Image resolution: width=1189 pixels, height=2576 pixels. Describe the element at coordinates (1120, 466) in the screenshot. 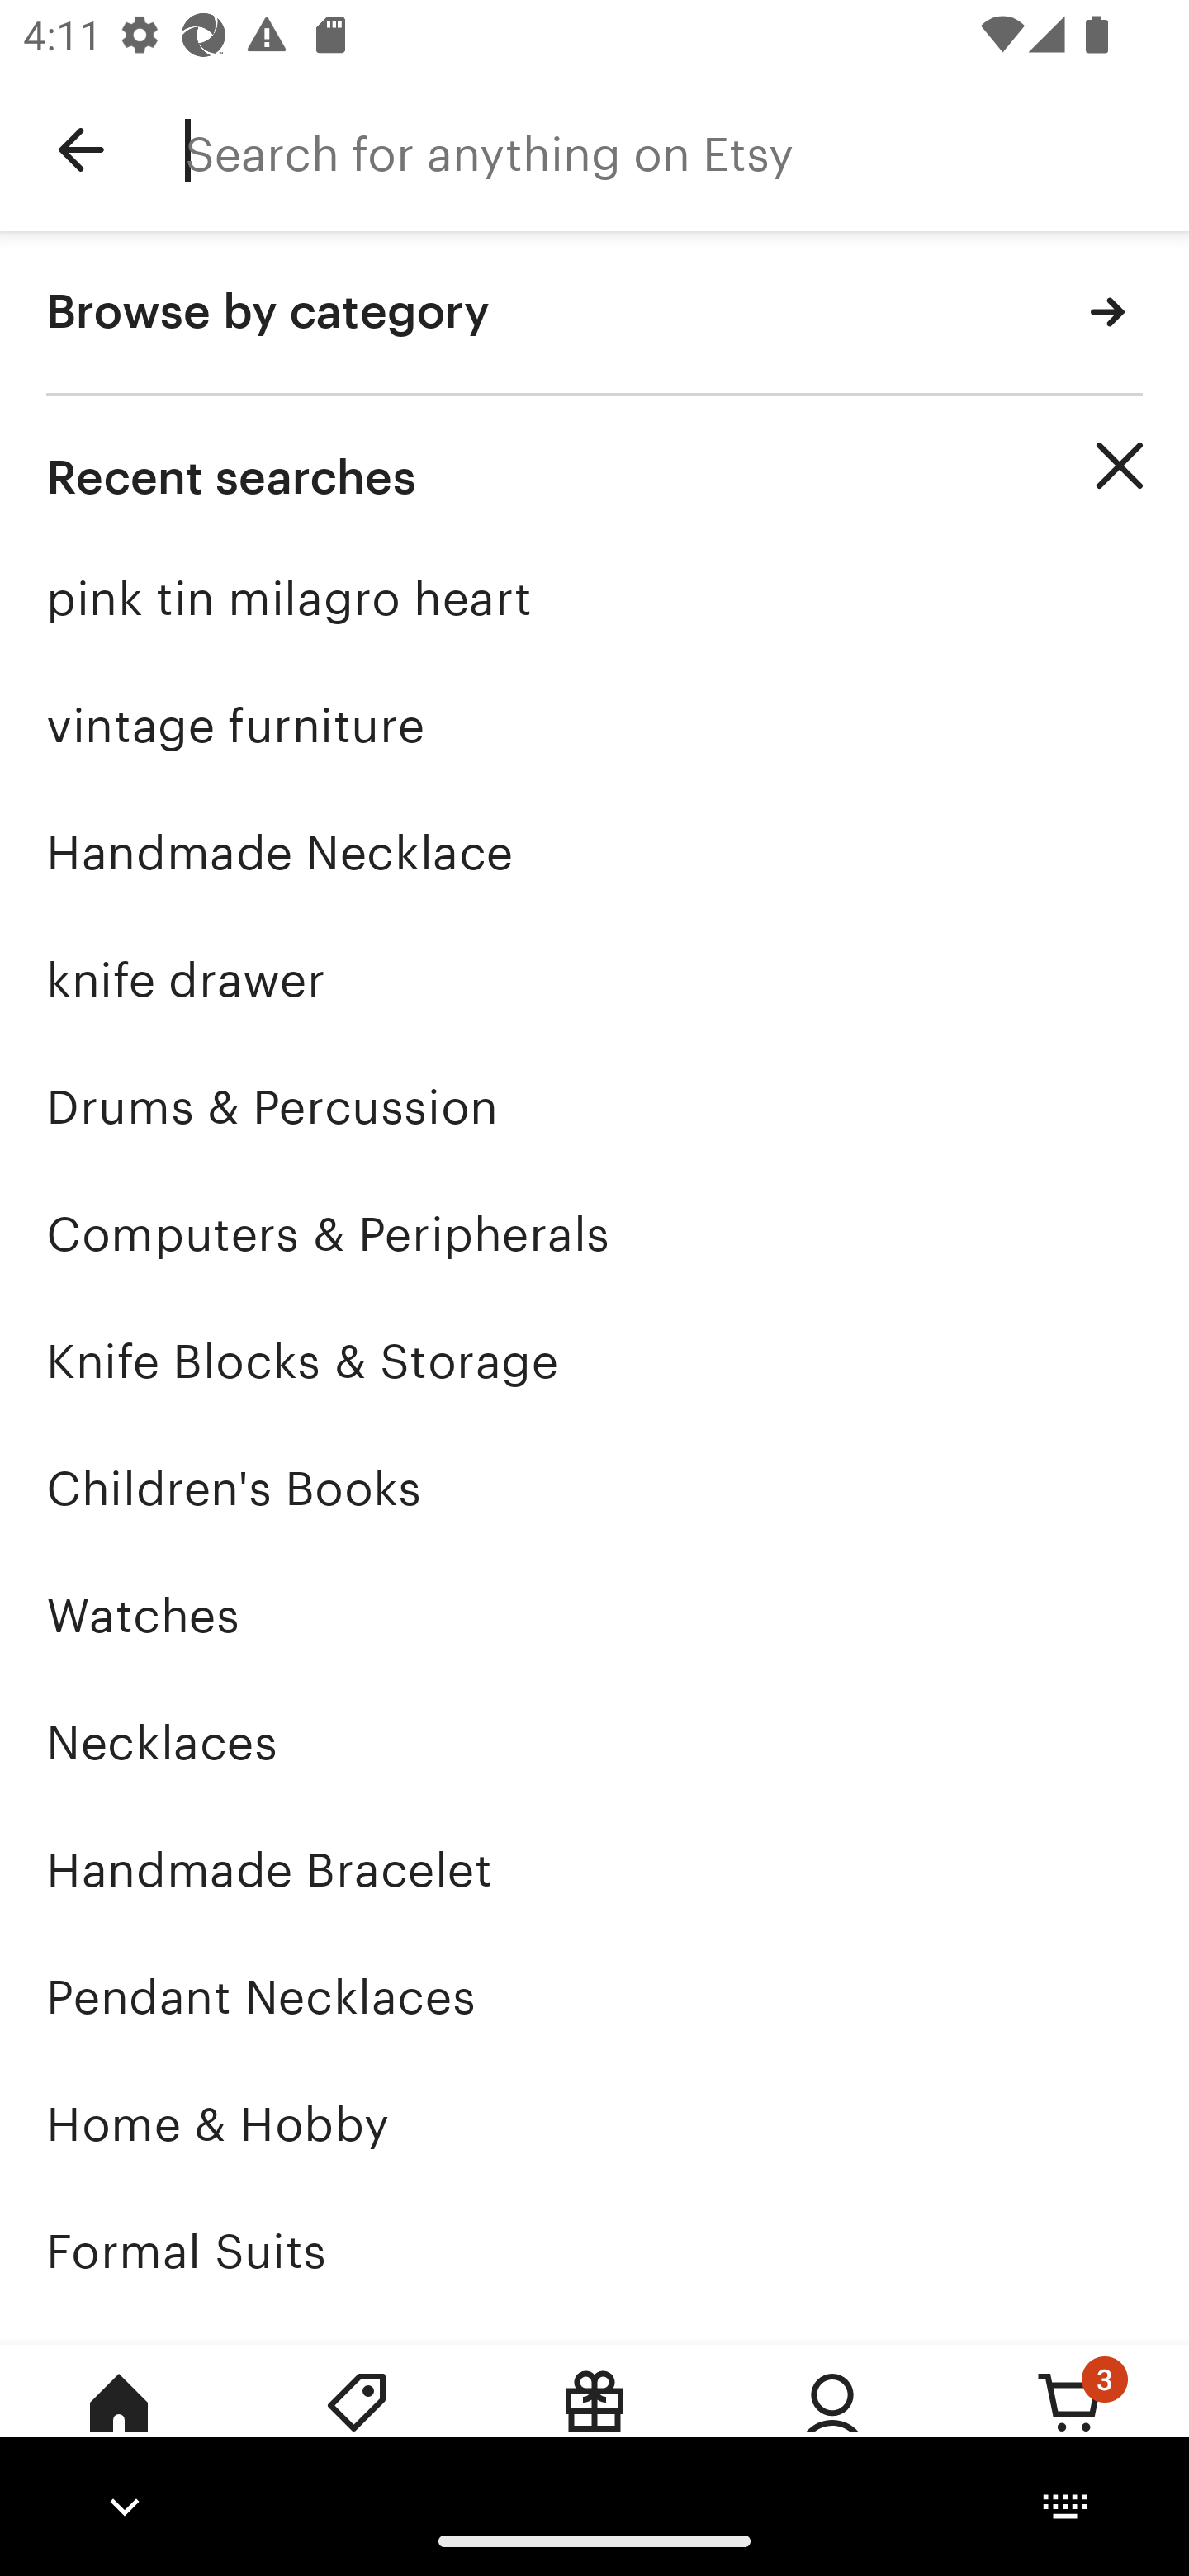

I see `Clear` at that location.